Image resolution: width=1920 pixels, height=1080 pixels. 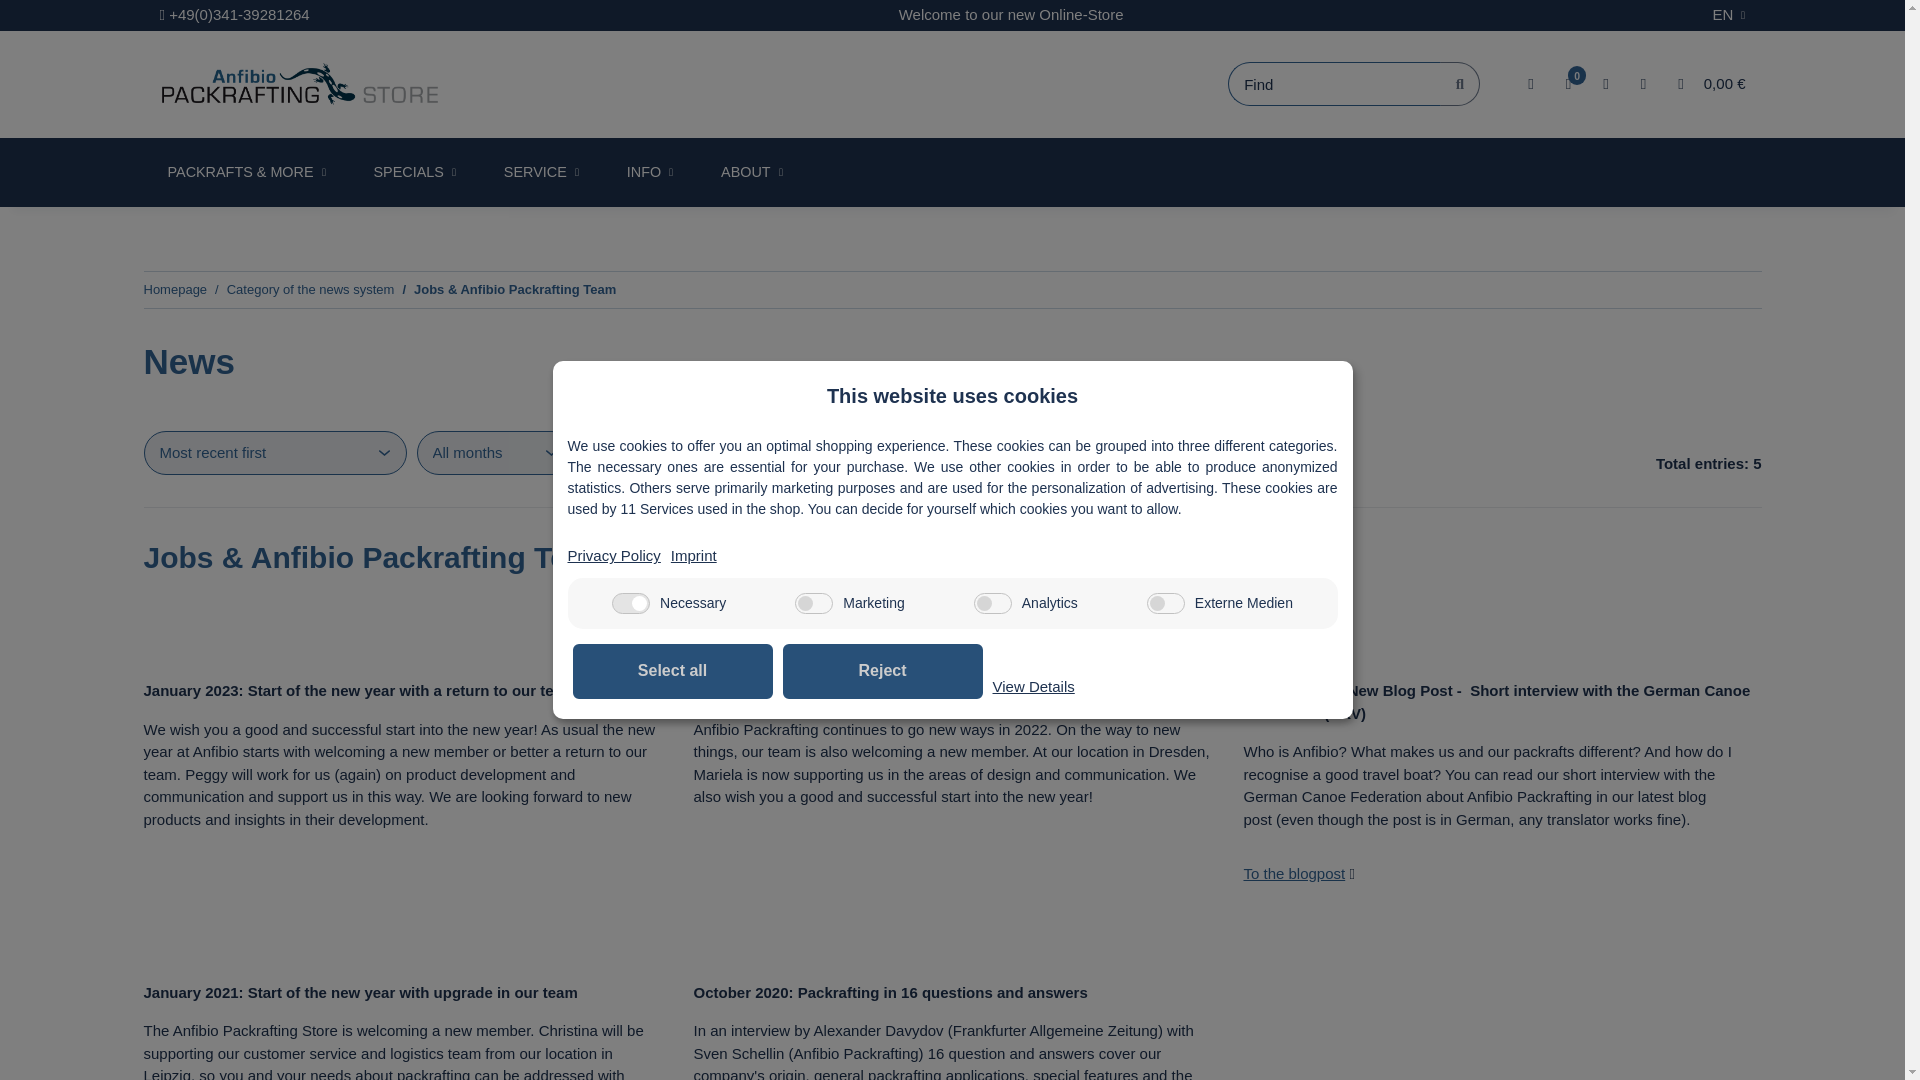 What do you see at coordinates (1576, 75) in the screenshot?
I see `0` at bounding box center [1576, 75].